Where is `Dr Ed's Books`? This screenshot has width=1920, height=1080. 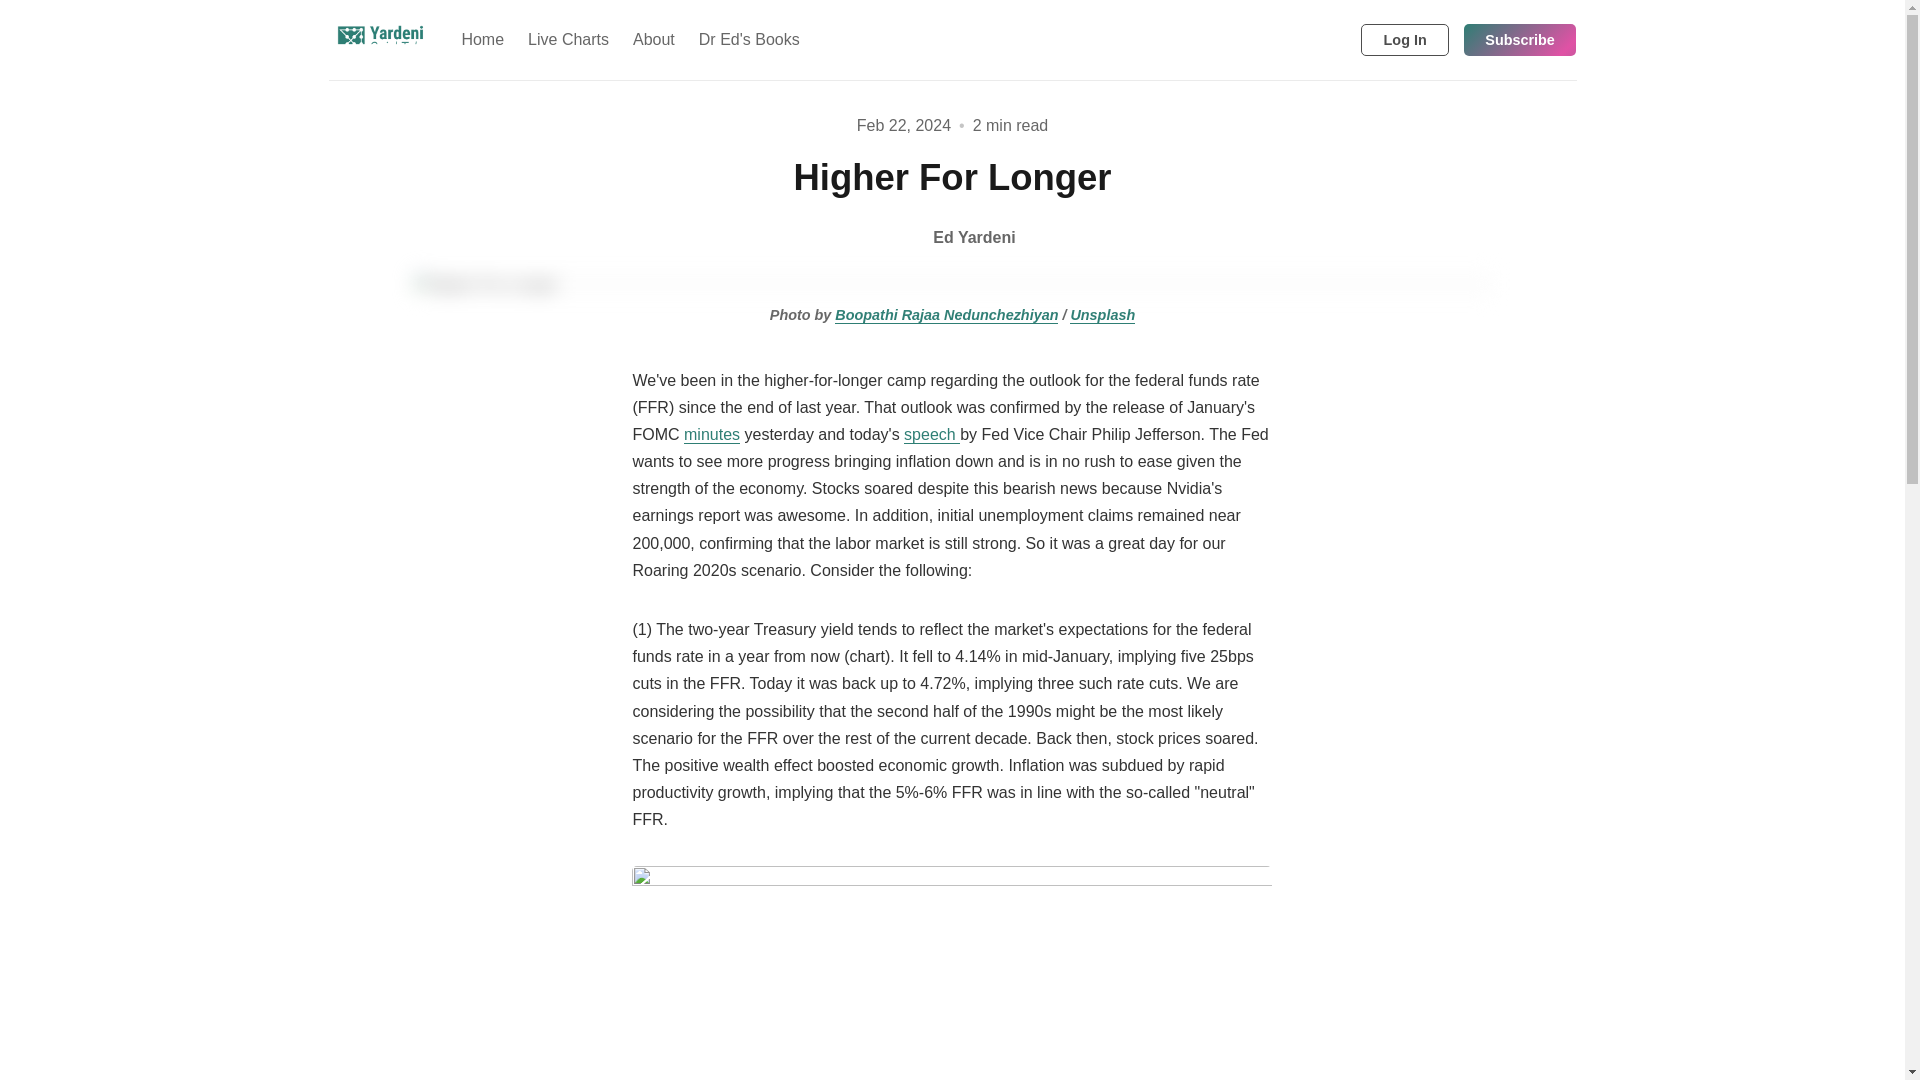
Dr Ed's Books is located at coordinates (750, 39).